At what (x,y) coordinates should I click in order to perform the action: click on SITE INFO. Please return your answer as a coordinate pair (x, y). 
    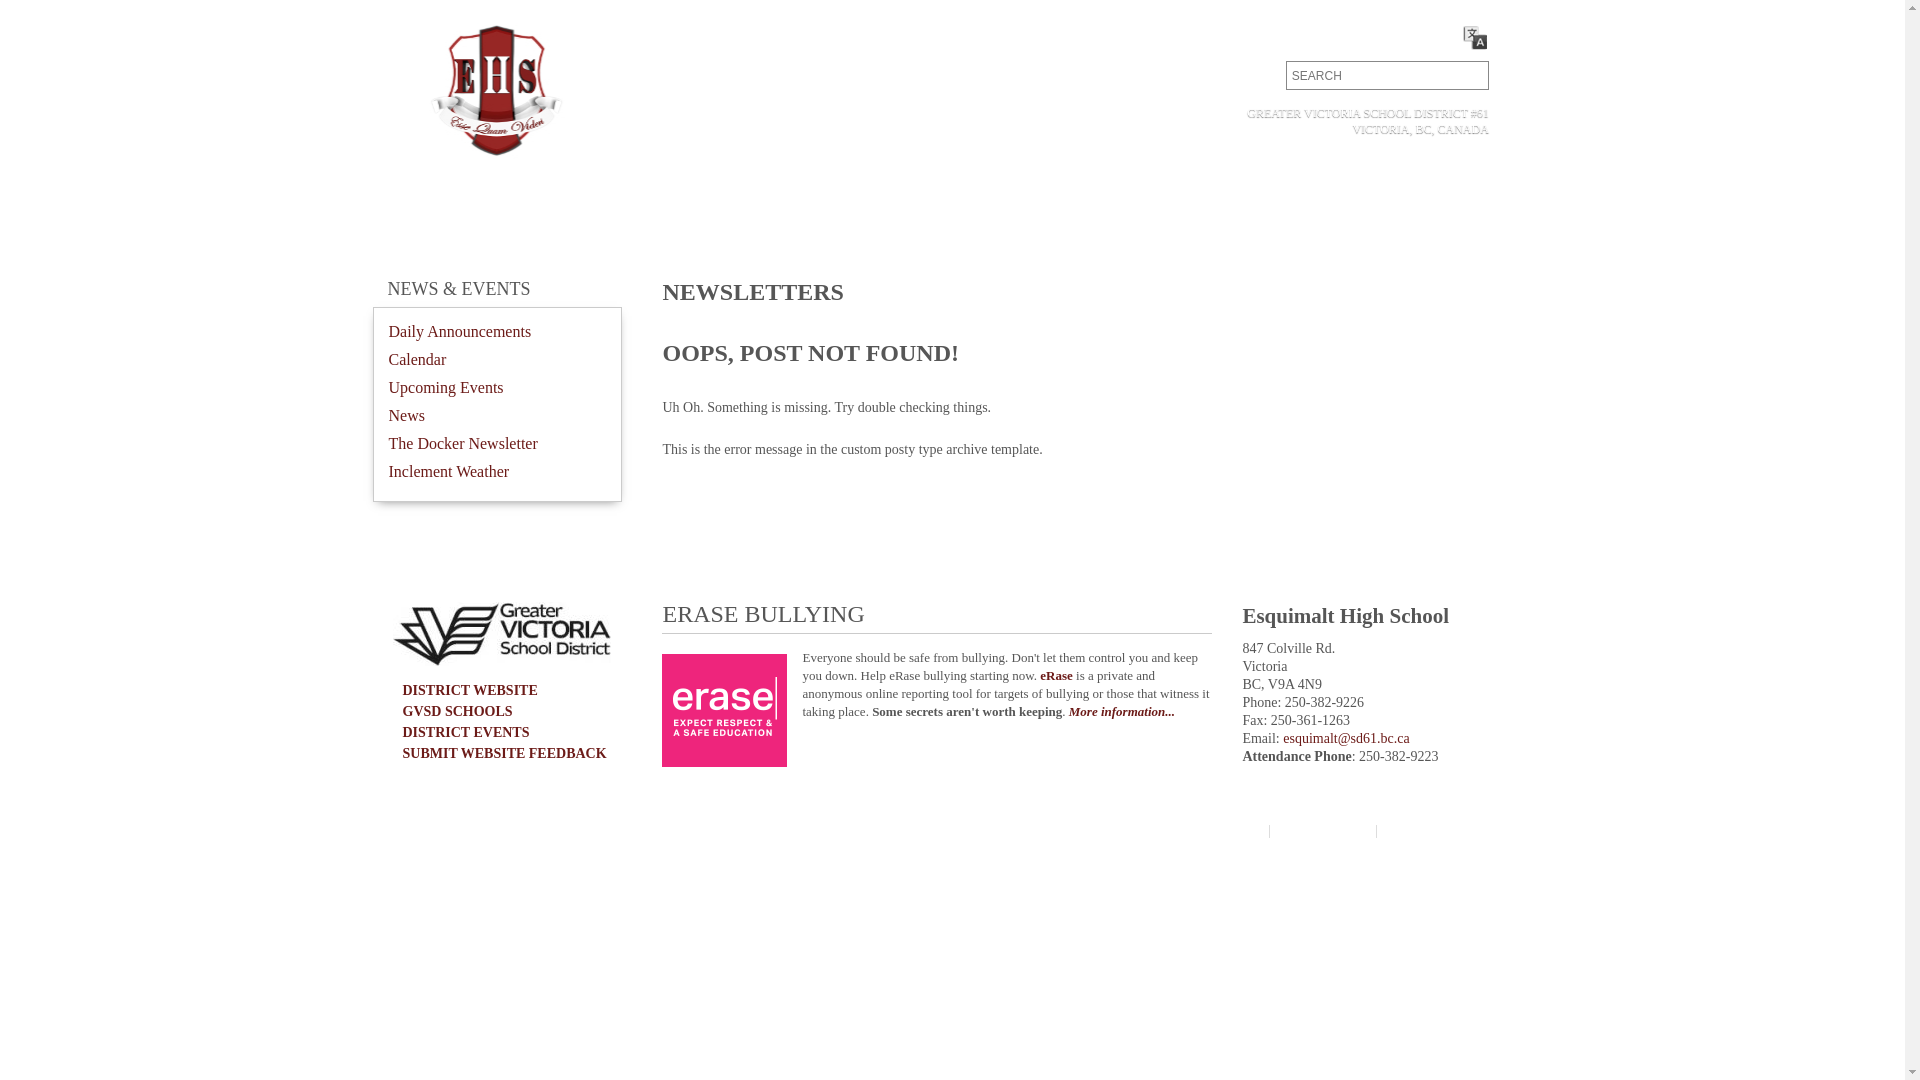
    Looking at the image, I should click on (1322, 832).